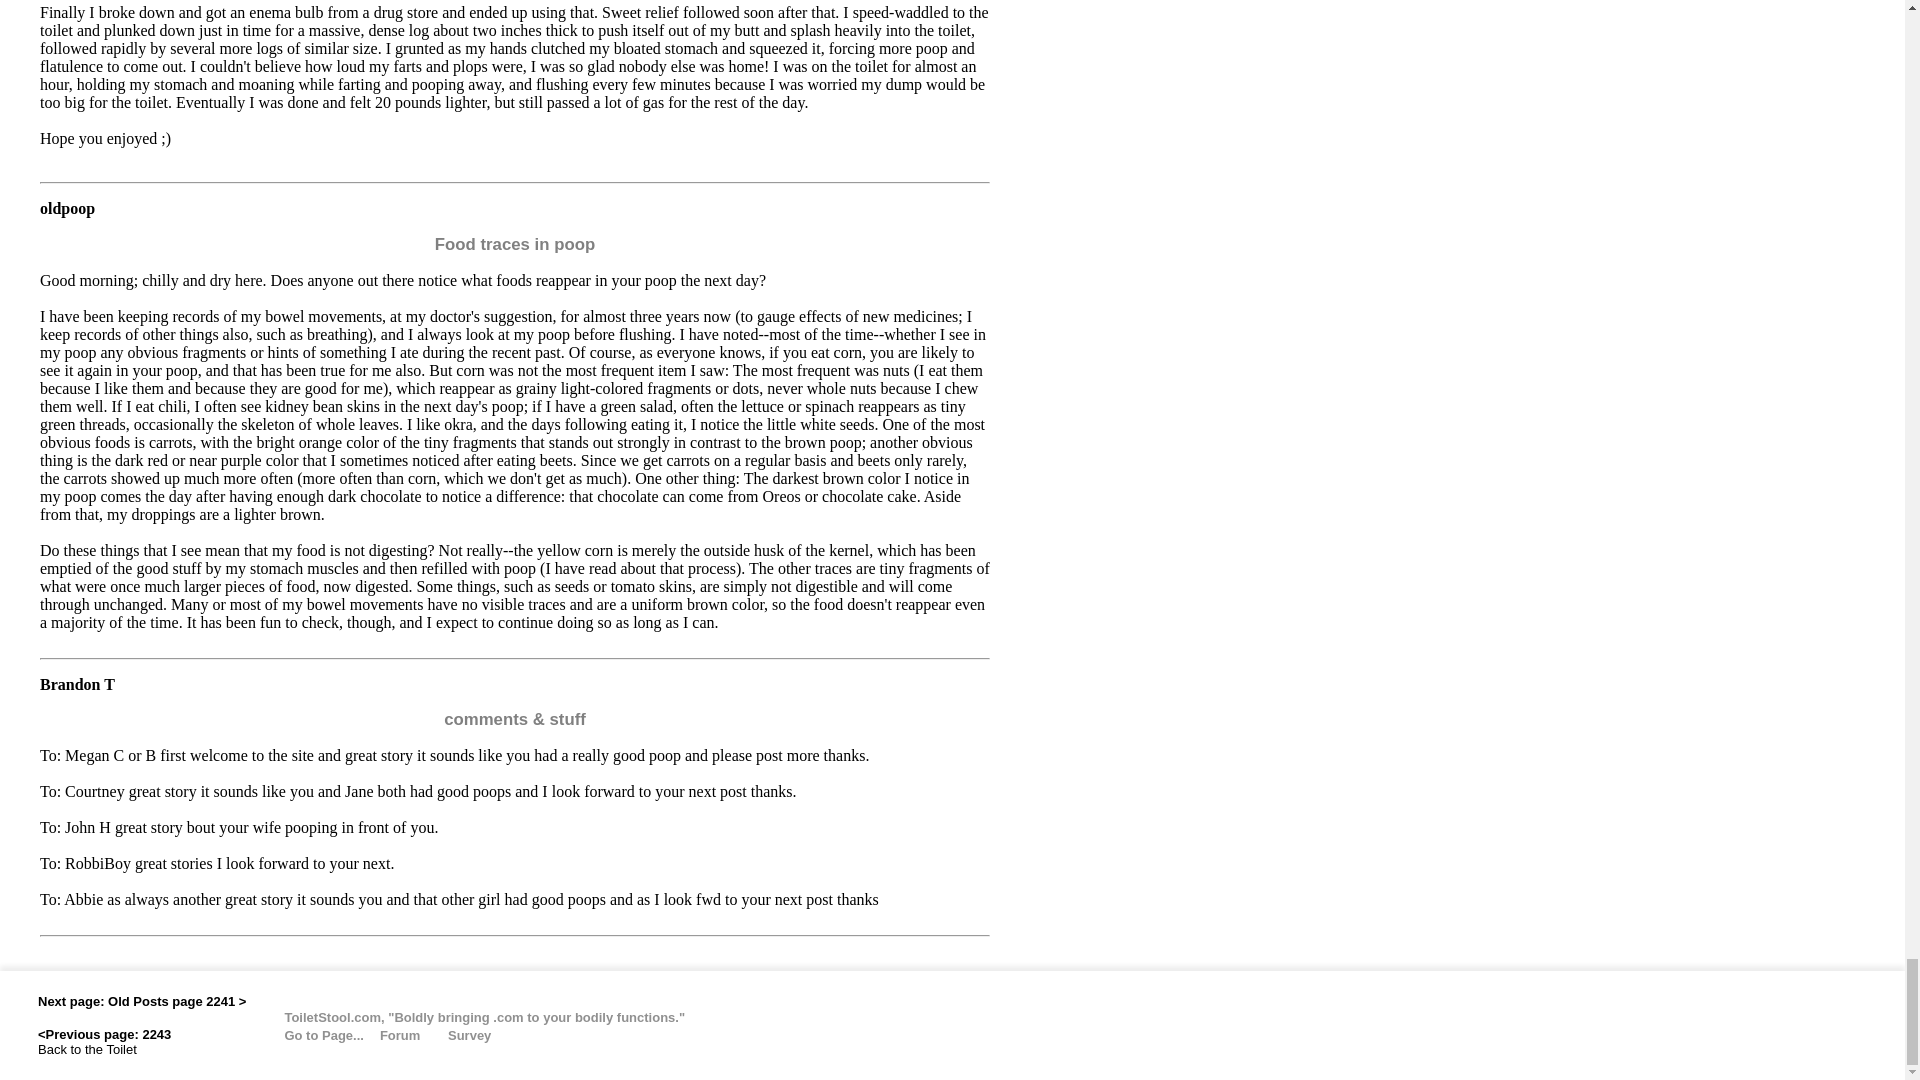  I want to click on Take the Sitting on the Toilet Survey., so click(467, 1034).